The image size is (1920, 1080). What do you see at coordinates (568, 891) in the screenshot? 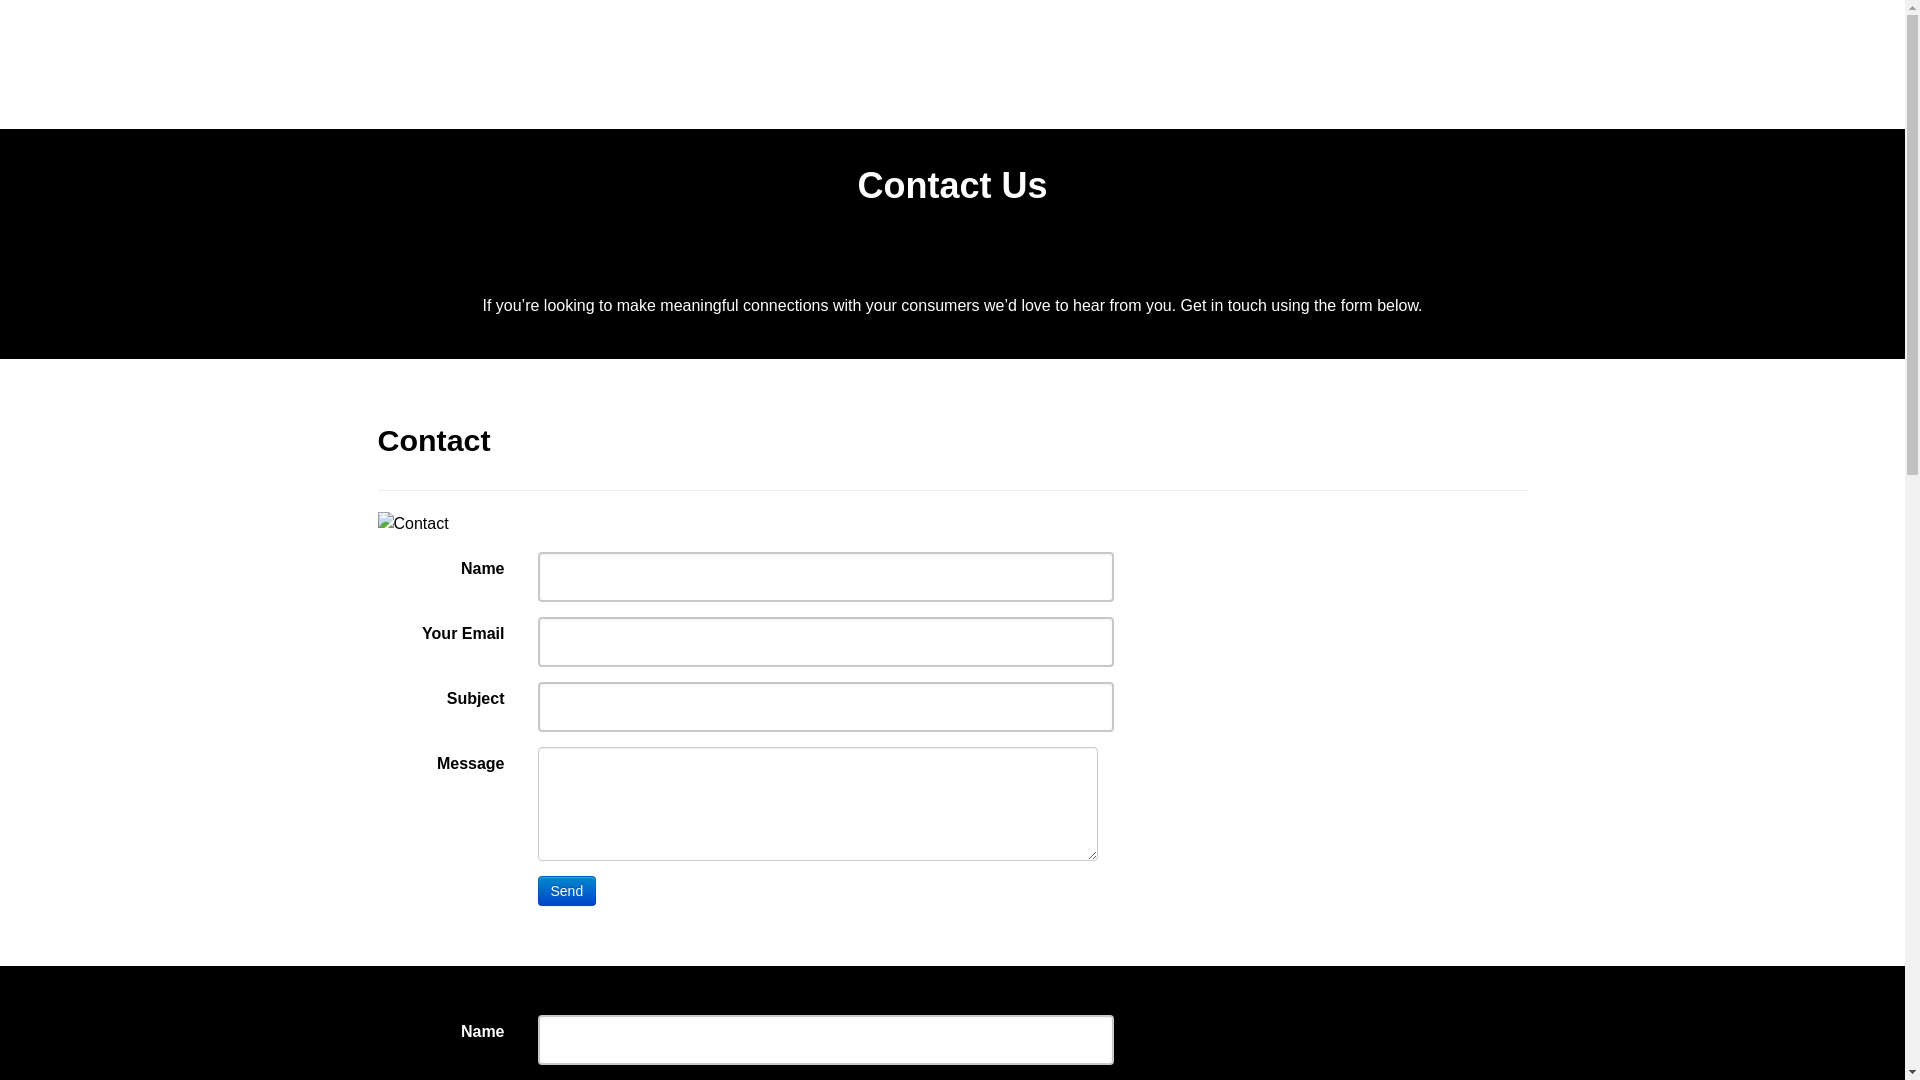
I see `Send` at bounding box center [568, 891].